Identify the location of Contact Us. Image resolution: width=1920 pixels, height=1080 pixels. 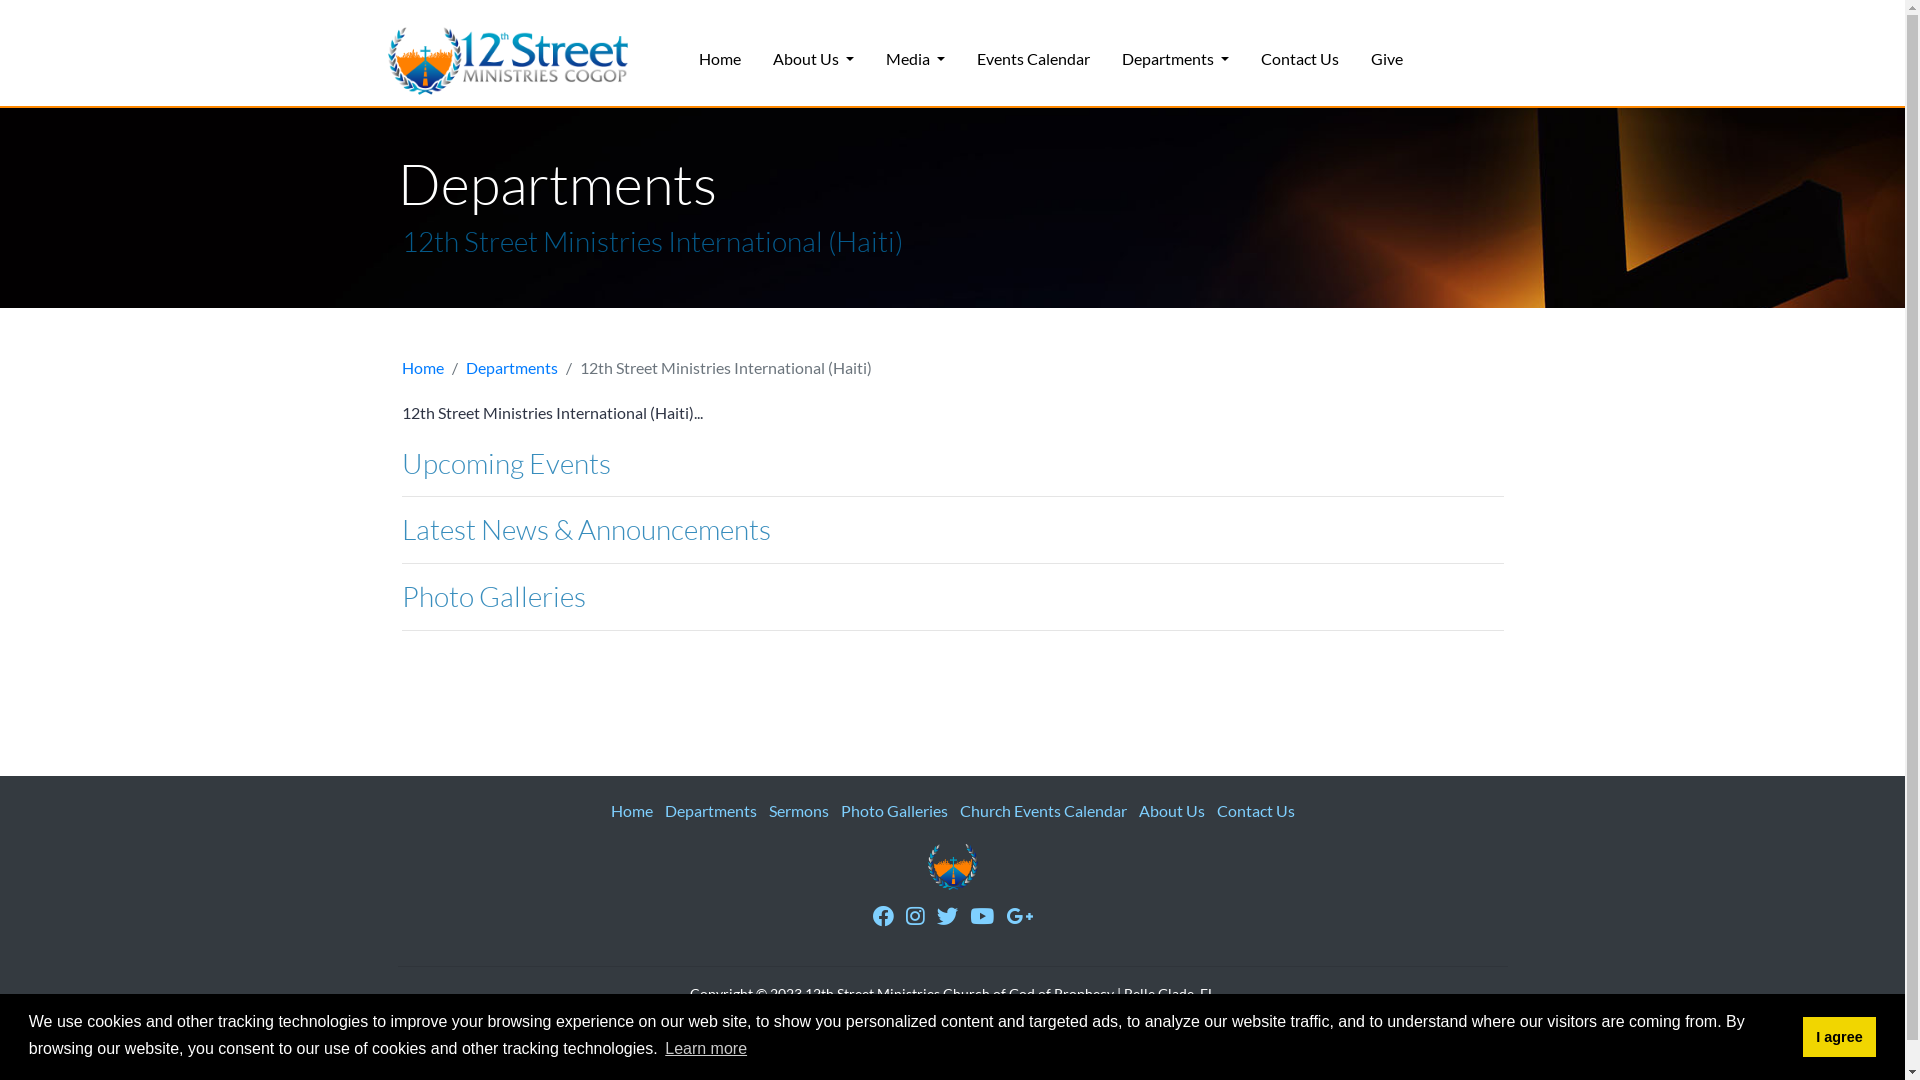
(1300, 59).